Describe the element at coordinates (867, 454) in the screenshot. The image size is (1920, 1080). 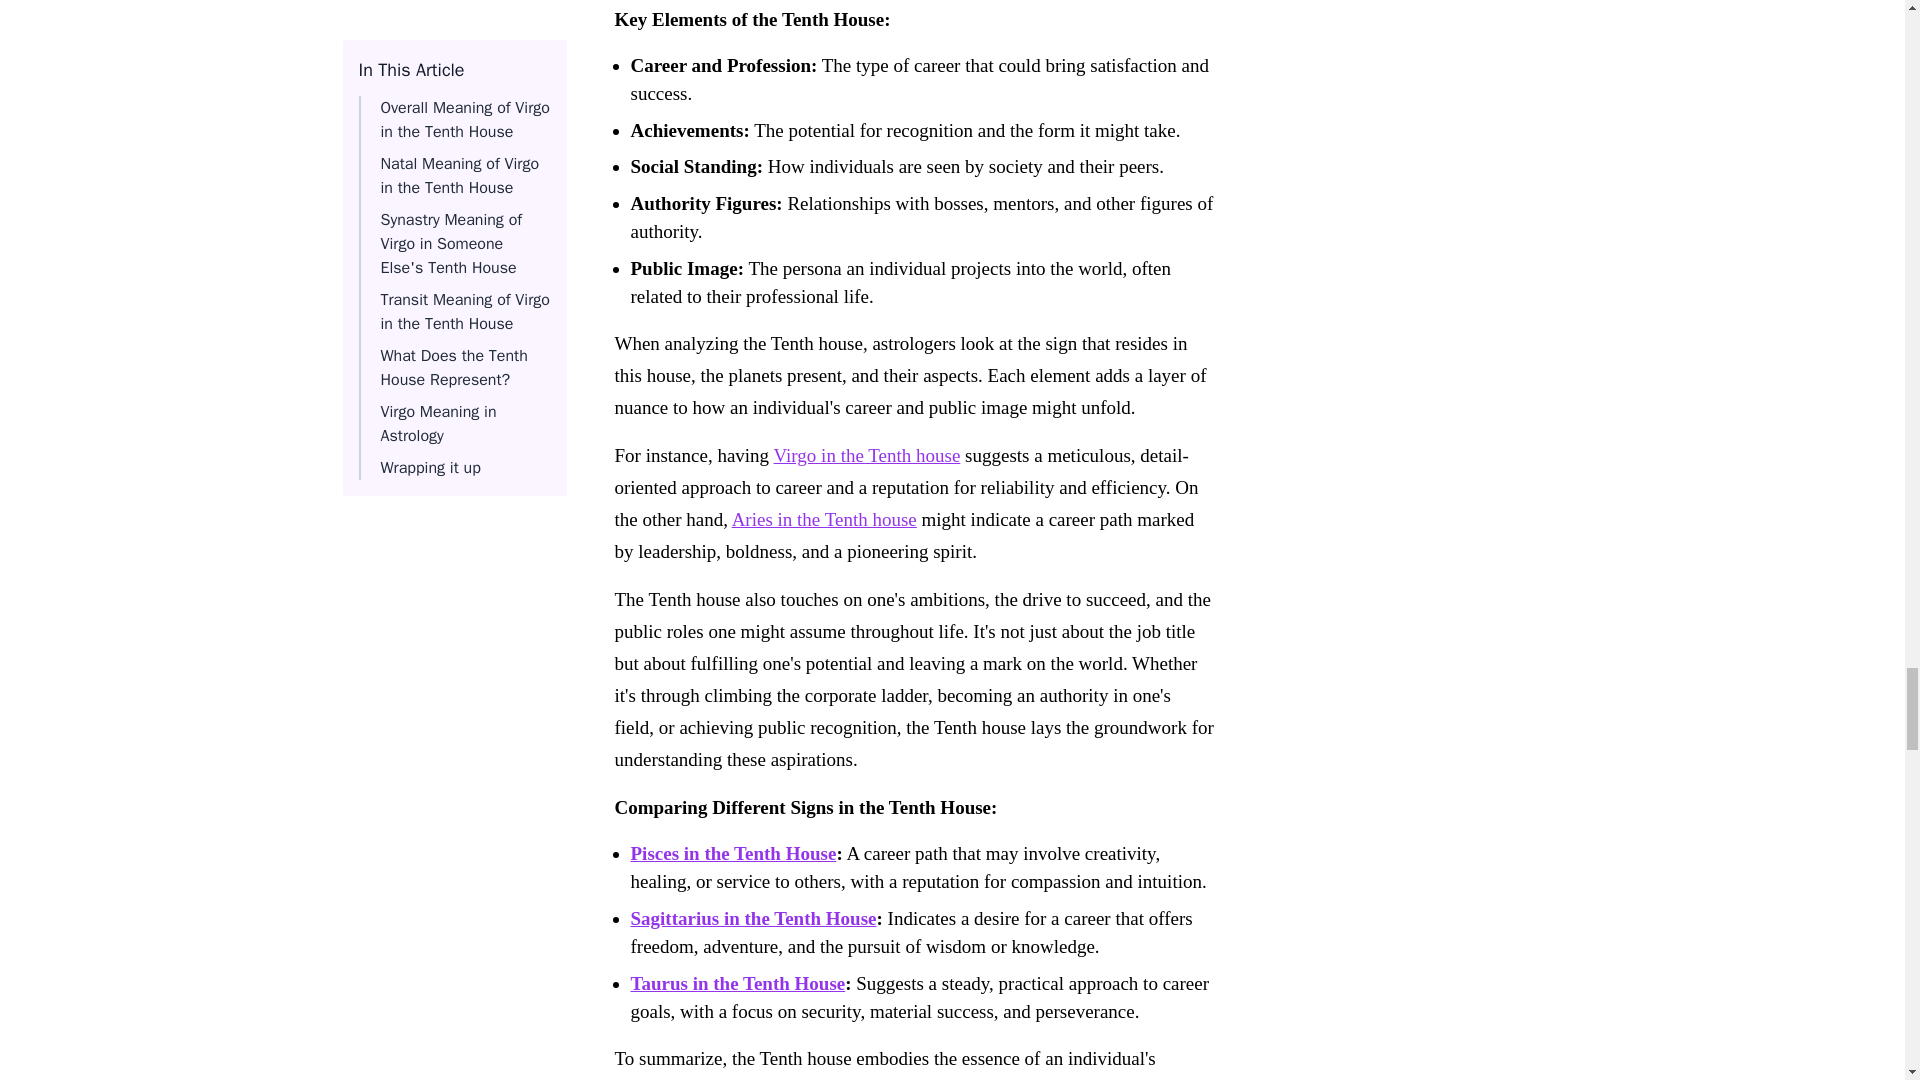
I see `Virgo in the Tenth house` at that location.